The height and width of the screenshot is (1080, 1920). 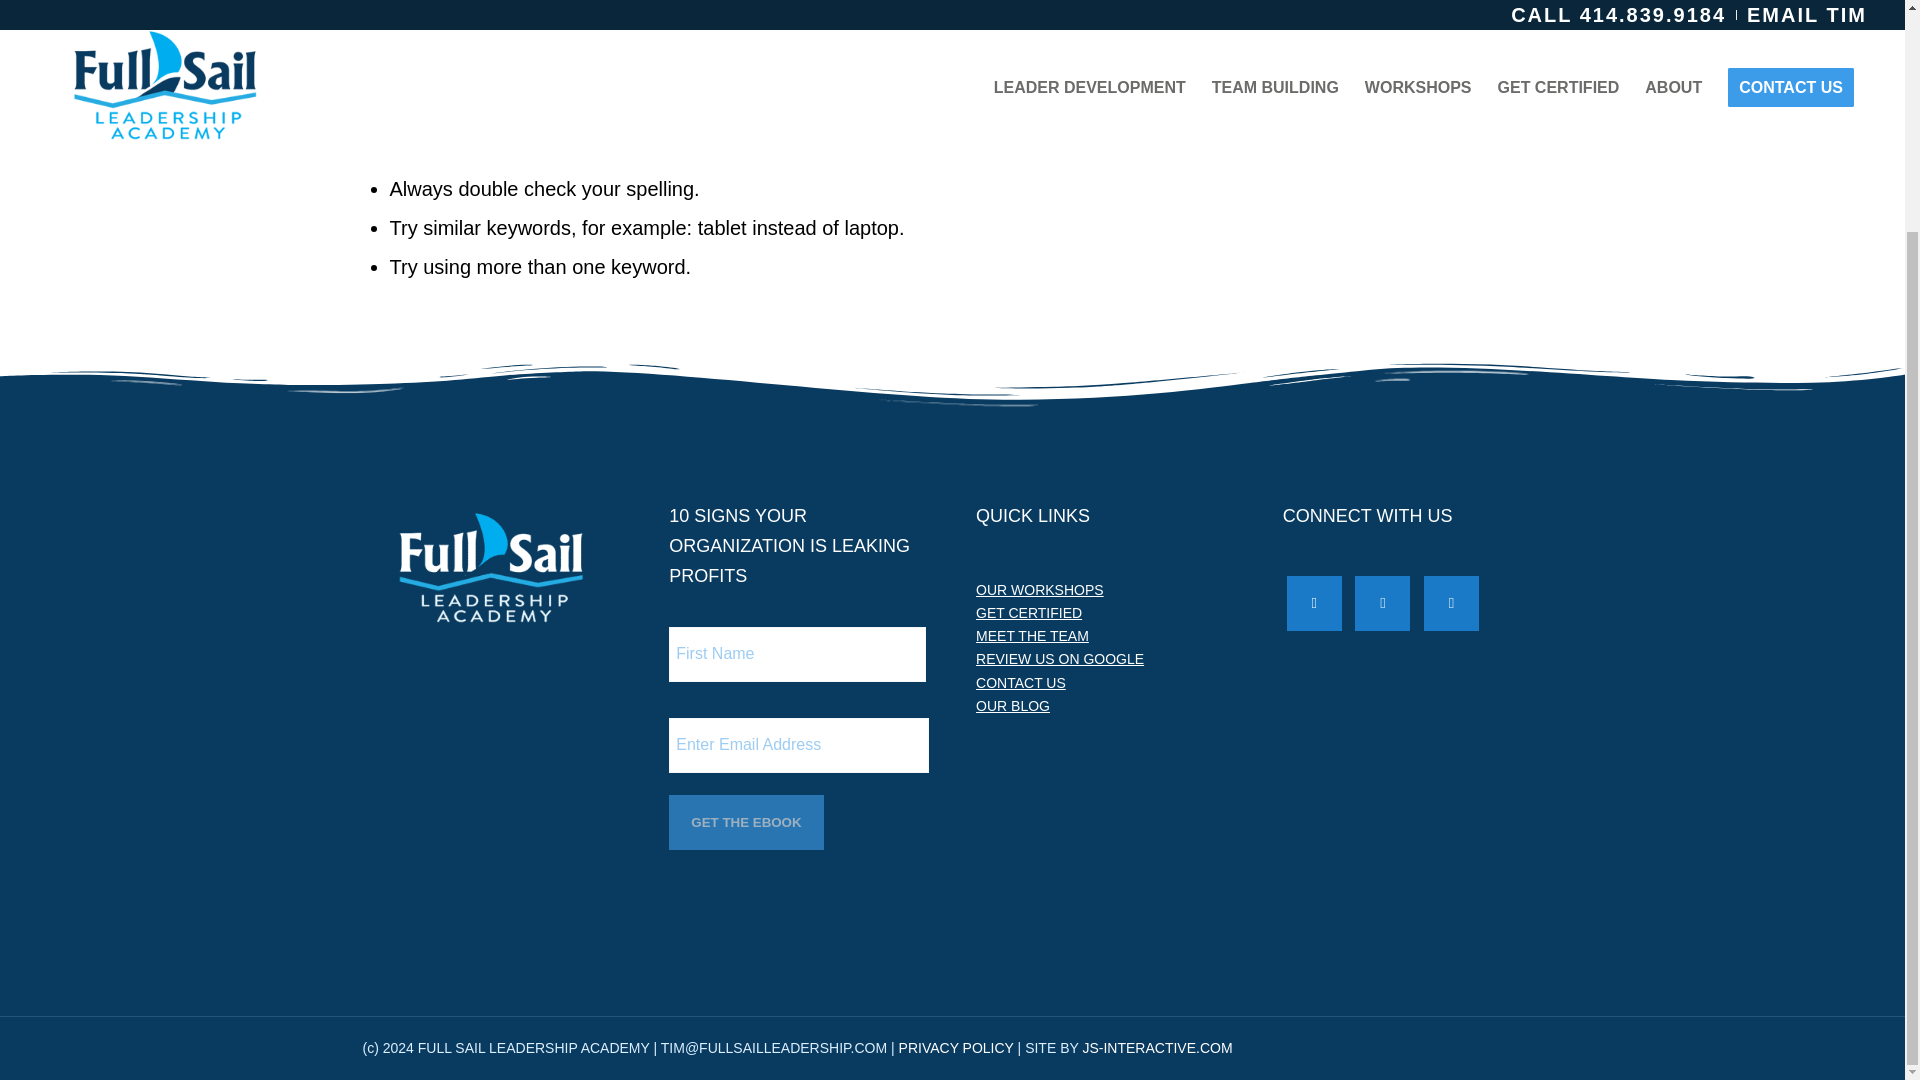 What do you see at coordinates (1040, 590) in the screenshot?
I see `View our workshop` at bounding box center [1040, 590].